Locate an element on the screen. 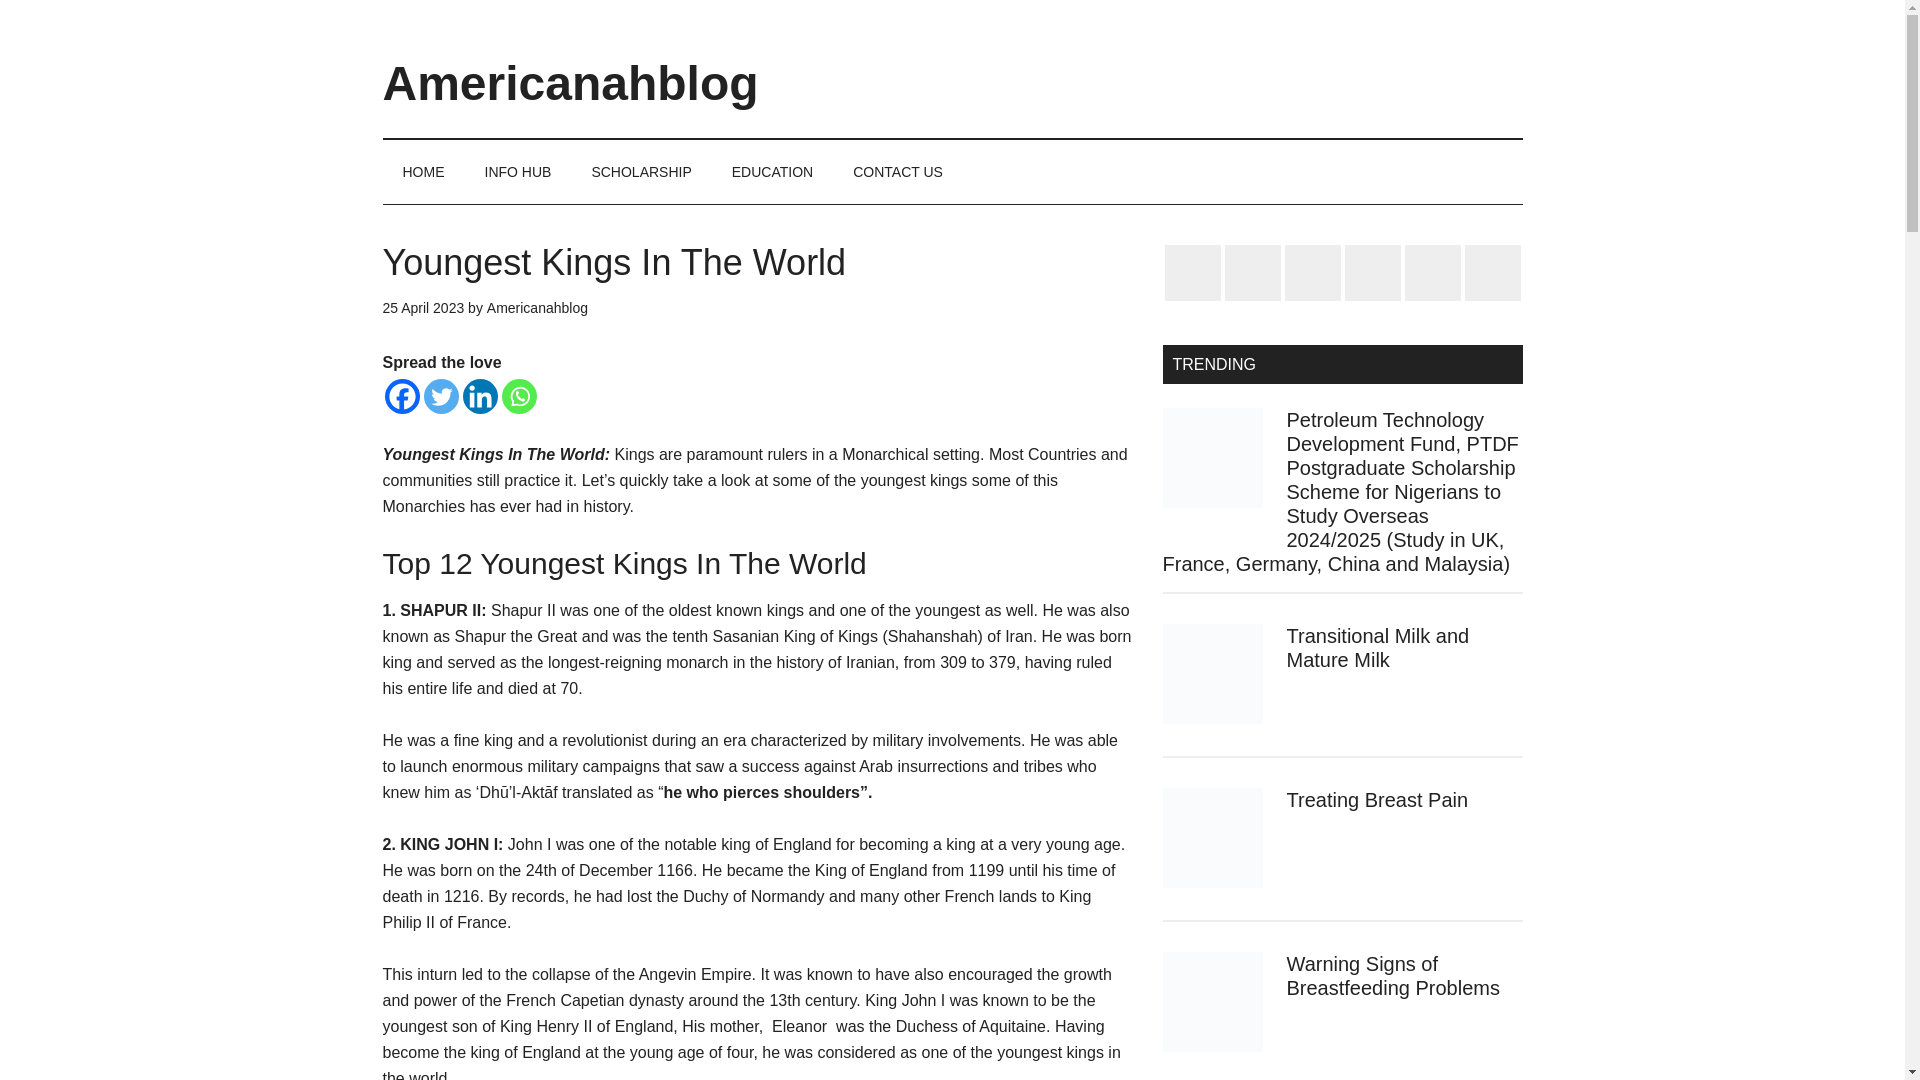 This screenshot has height=1080, width=1920. Transitional Milk and Mature Milk is located at coordinates (1377, 648).